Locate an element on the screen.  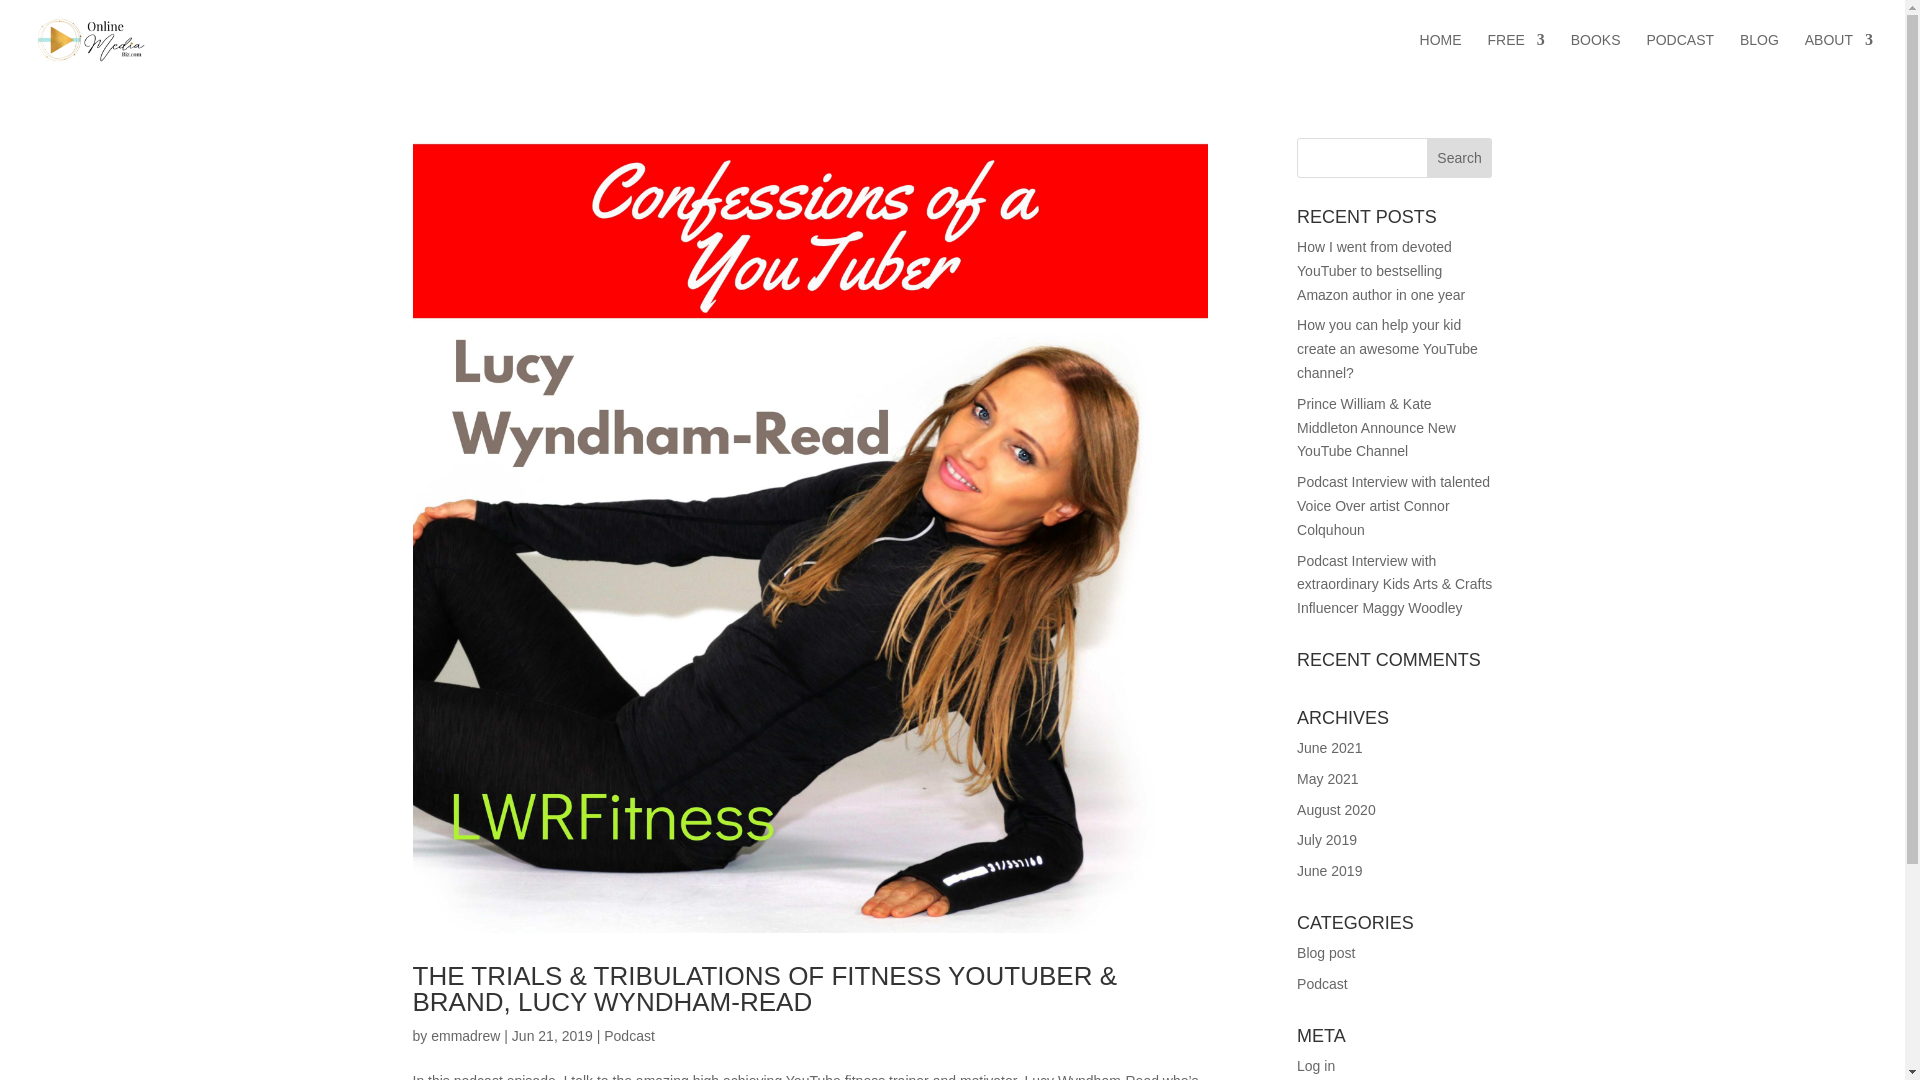
FREE is located at coordinates (1514, 56).